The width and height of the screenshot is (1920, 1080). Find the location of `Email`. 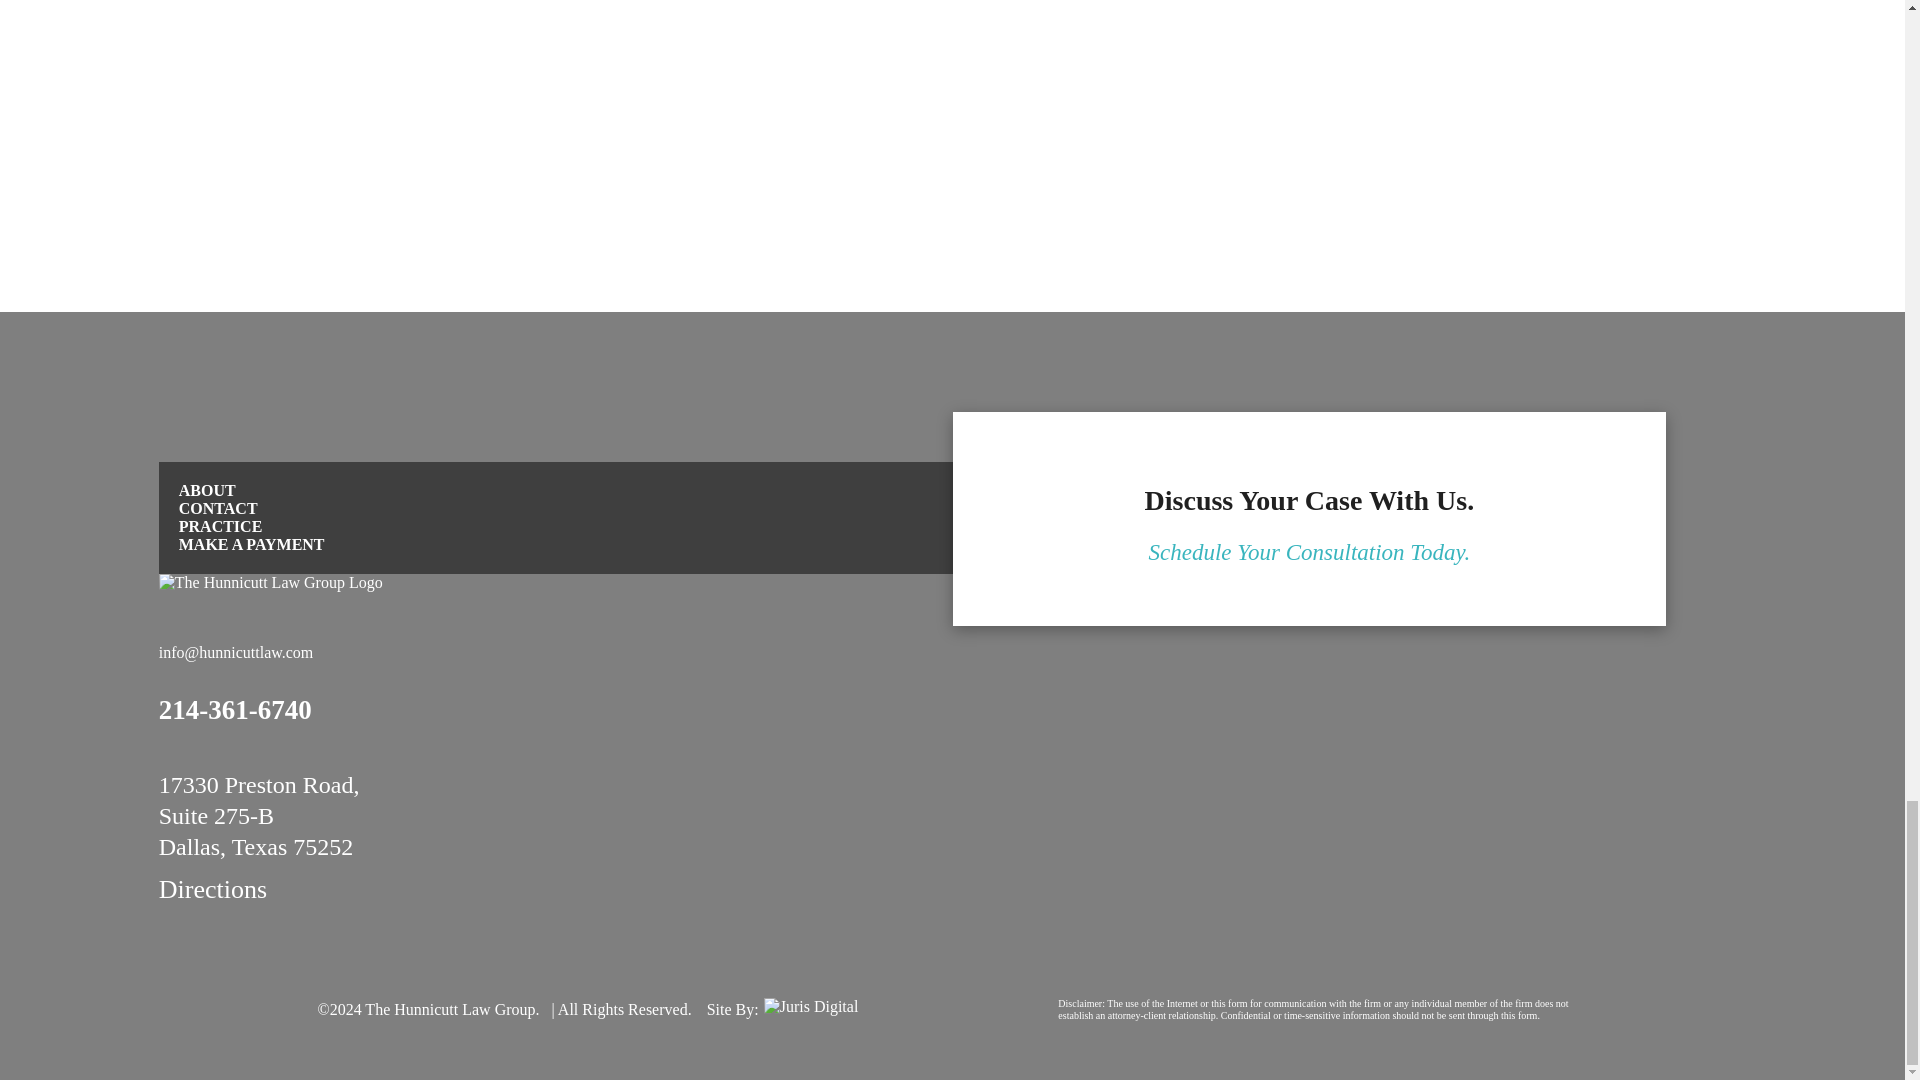

Email is located at coordinates (236, 652).